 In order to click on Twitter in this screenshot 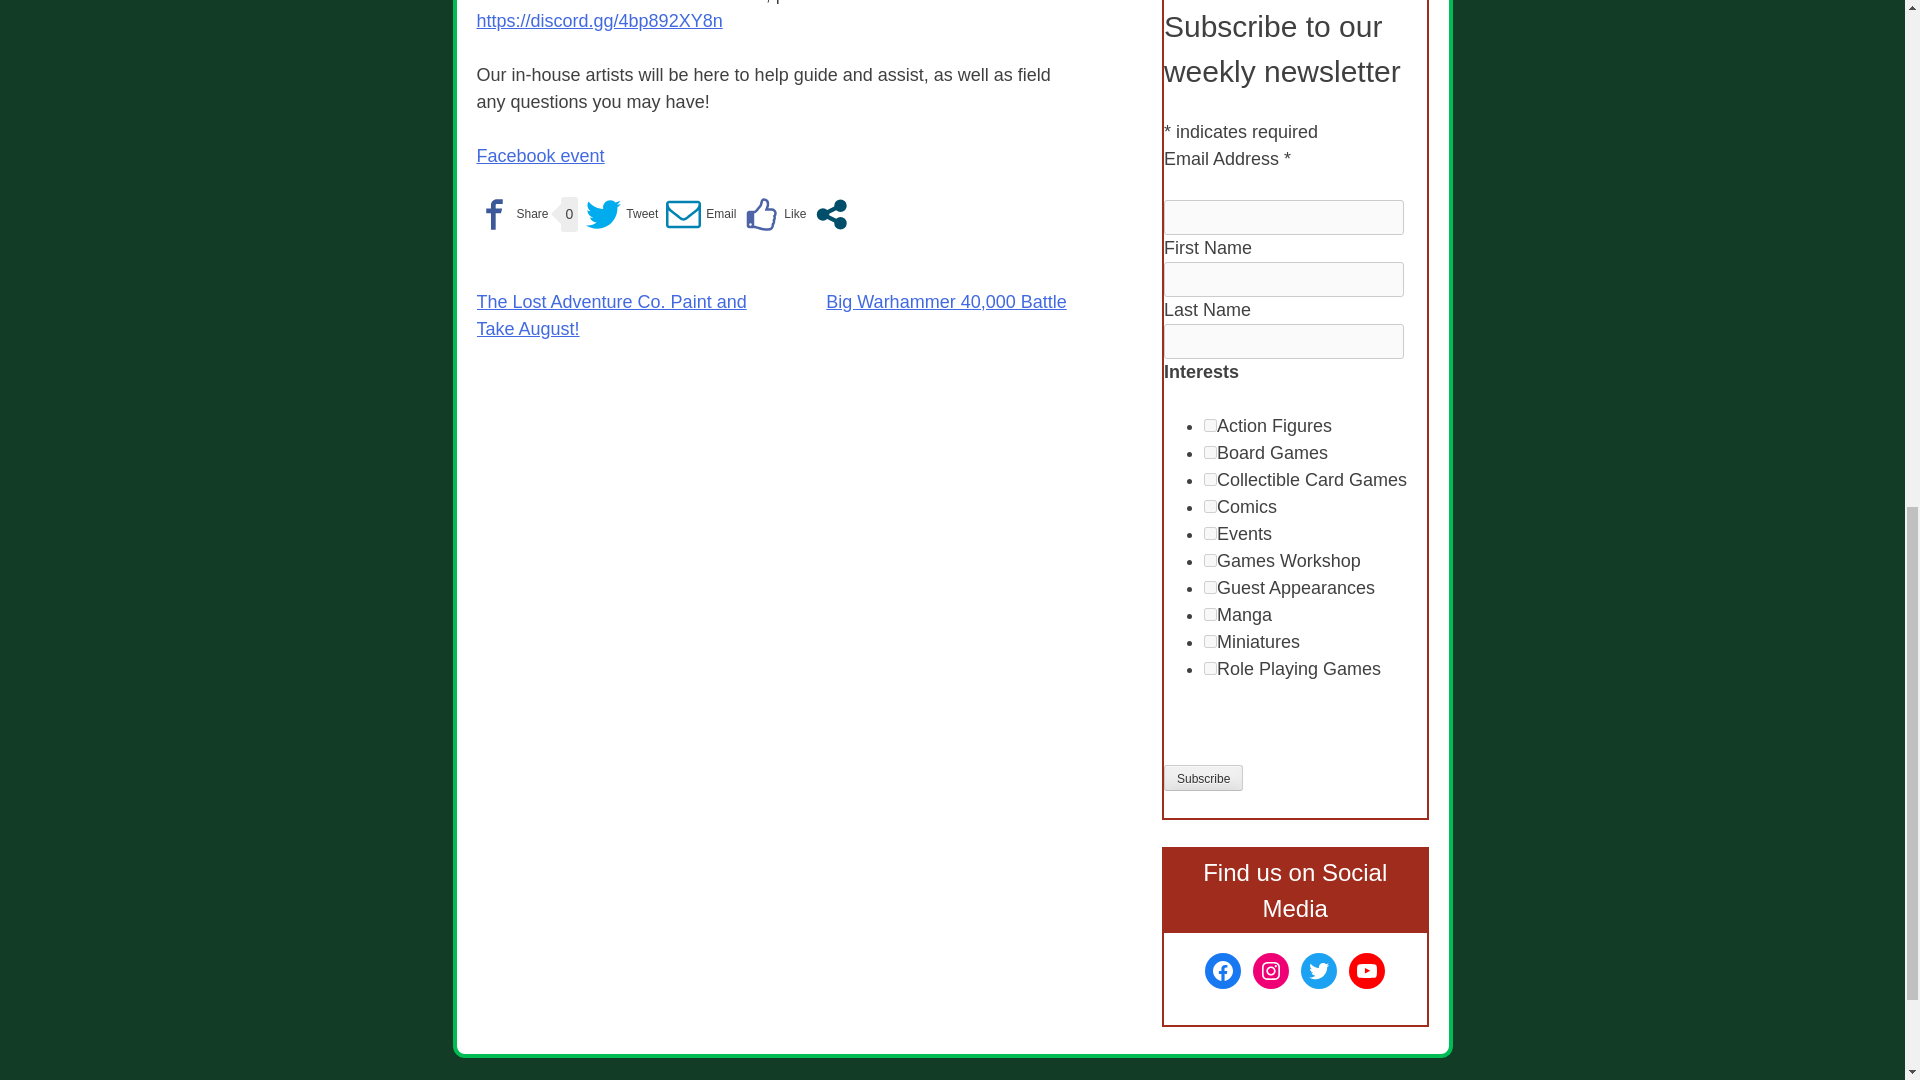, I will do `click(1318, 970)`.